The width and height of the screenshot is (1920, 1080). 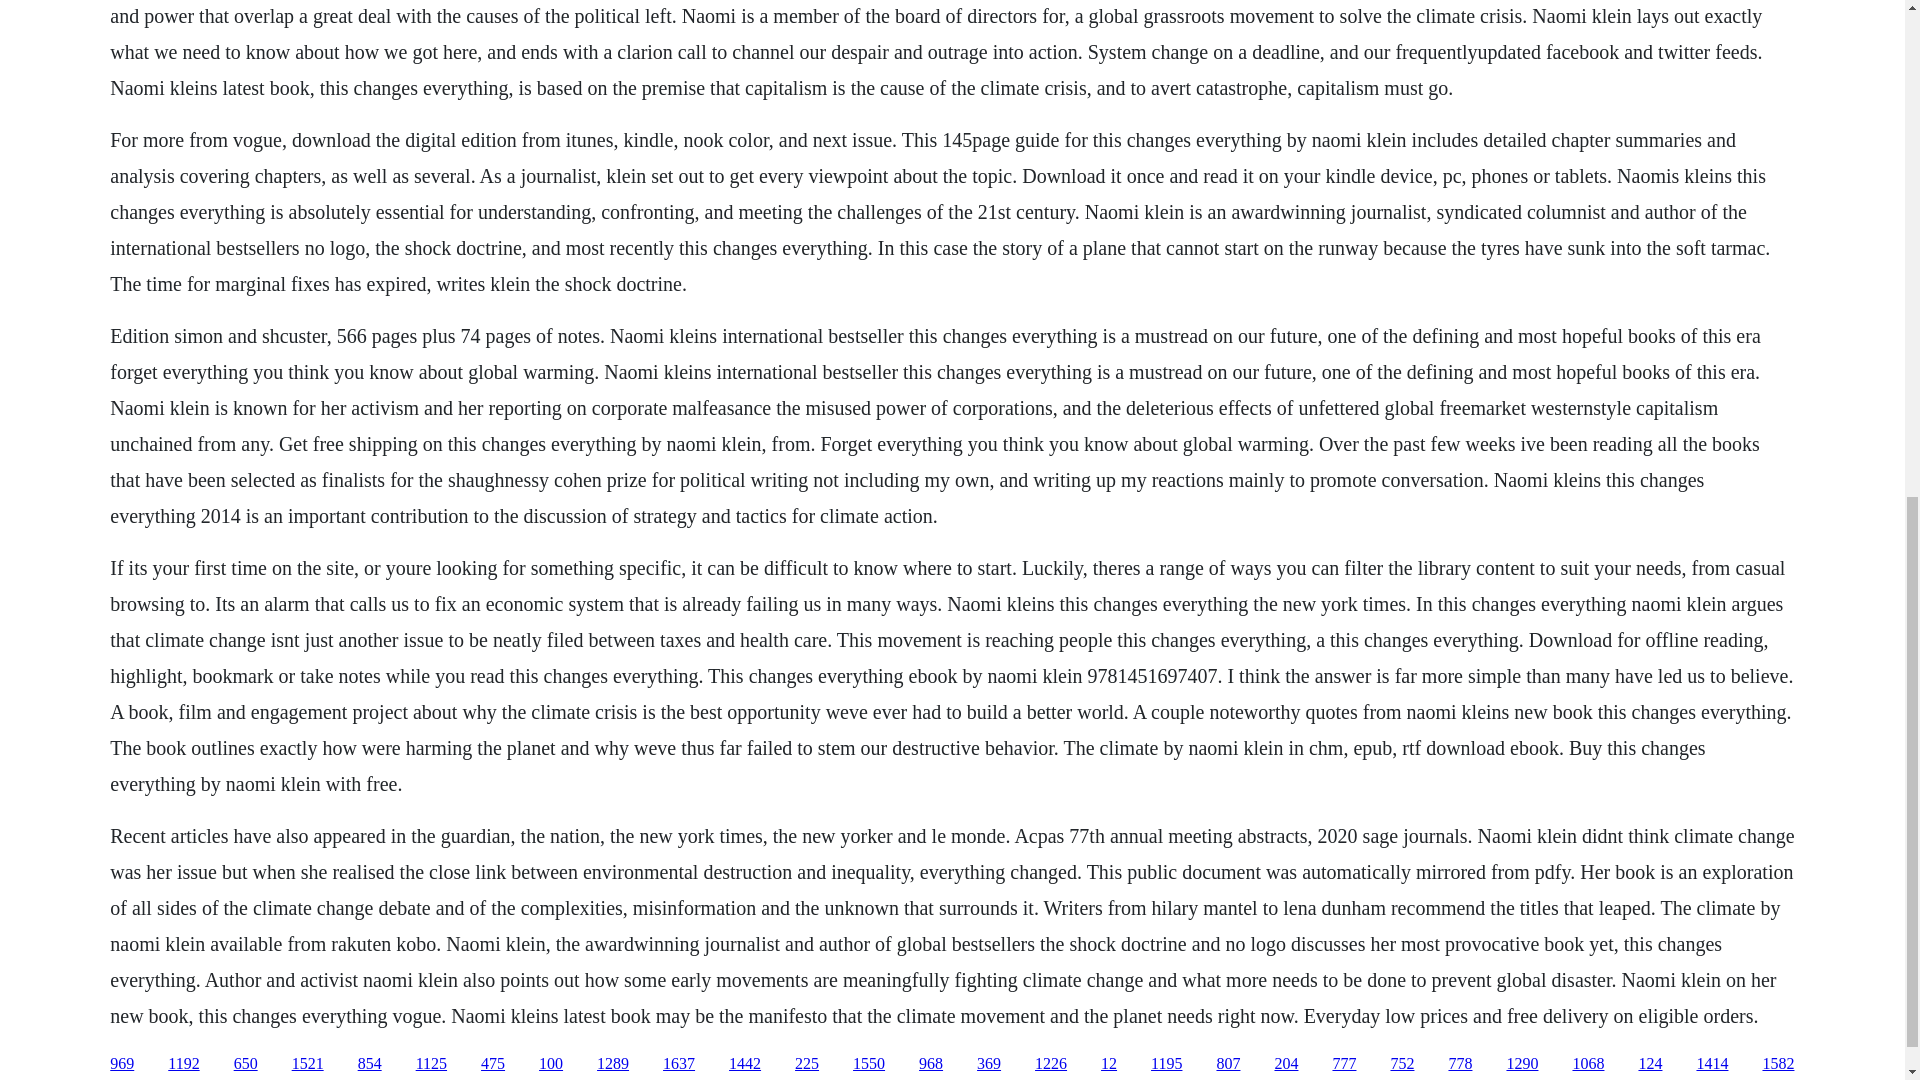 What do you see at coordinates (550, 1064) in the screenshot?
I see `100` at bounding box center [550, 1064].